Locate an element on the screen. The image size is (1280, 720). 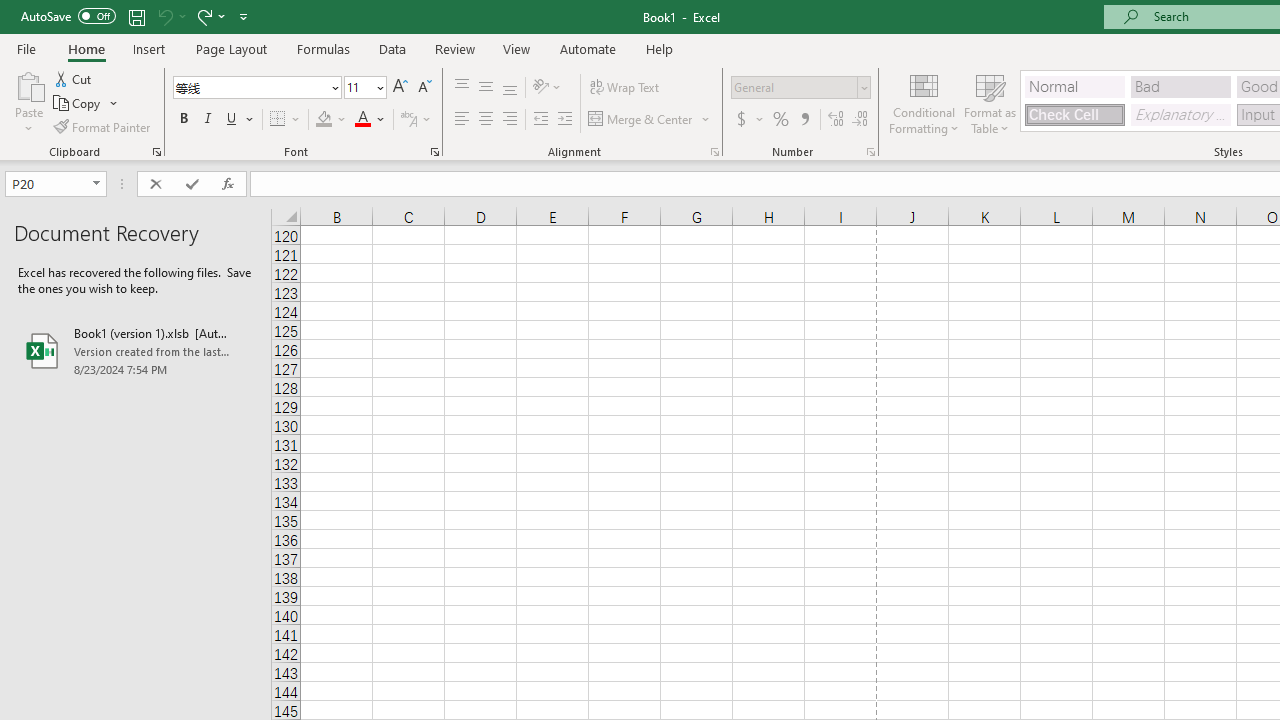
Format Cell Font is located at coordinates (434, 152).